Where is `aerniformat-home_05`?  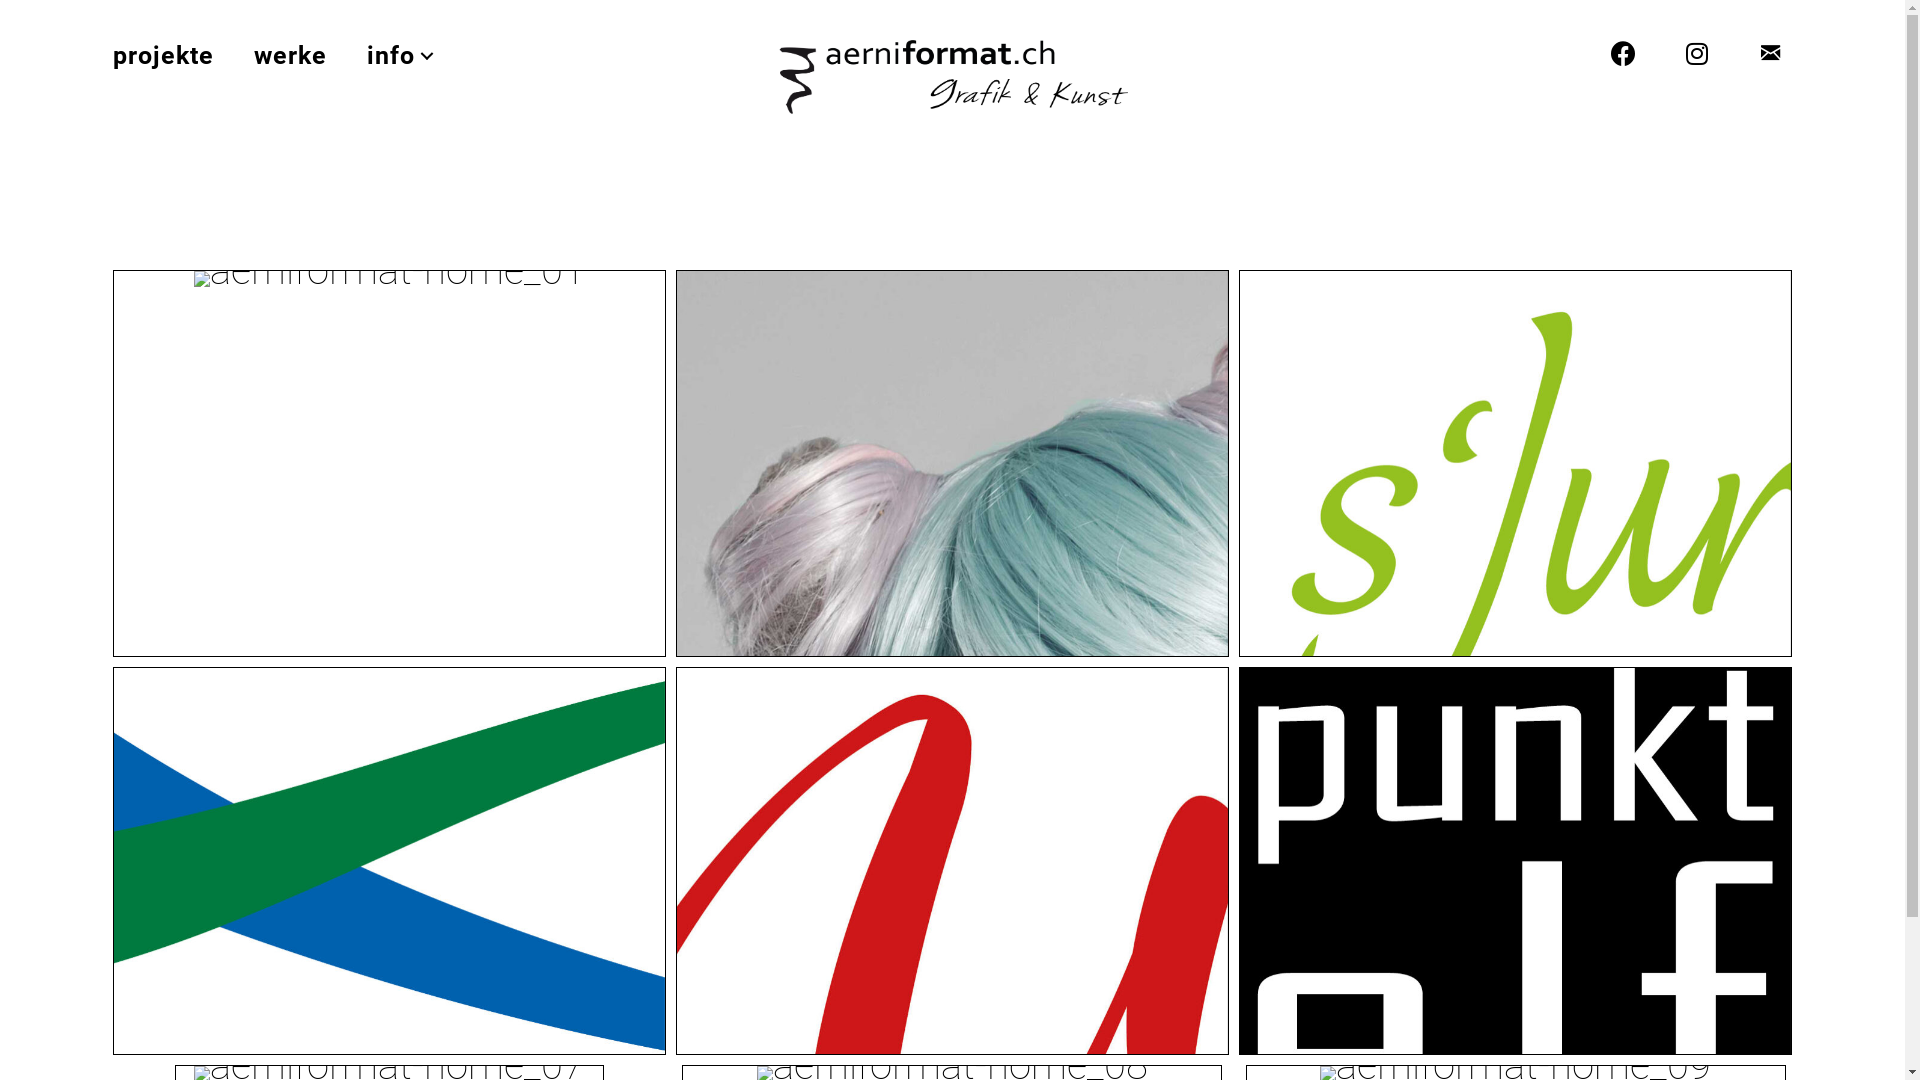
aerniformat-home_05 is located at coordinates (952, 860).